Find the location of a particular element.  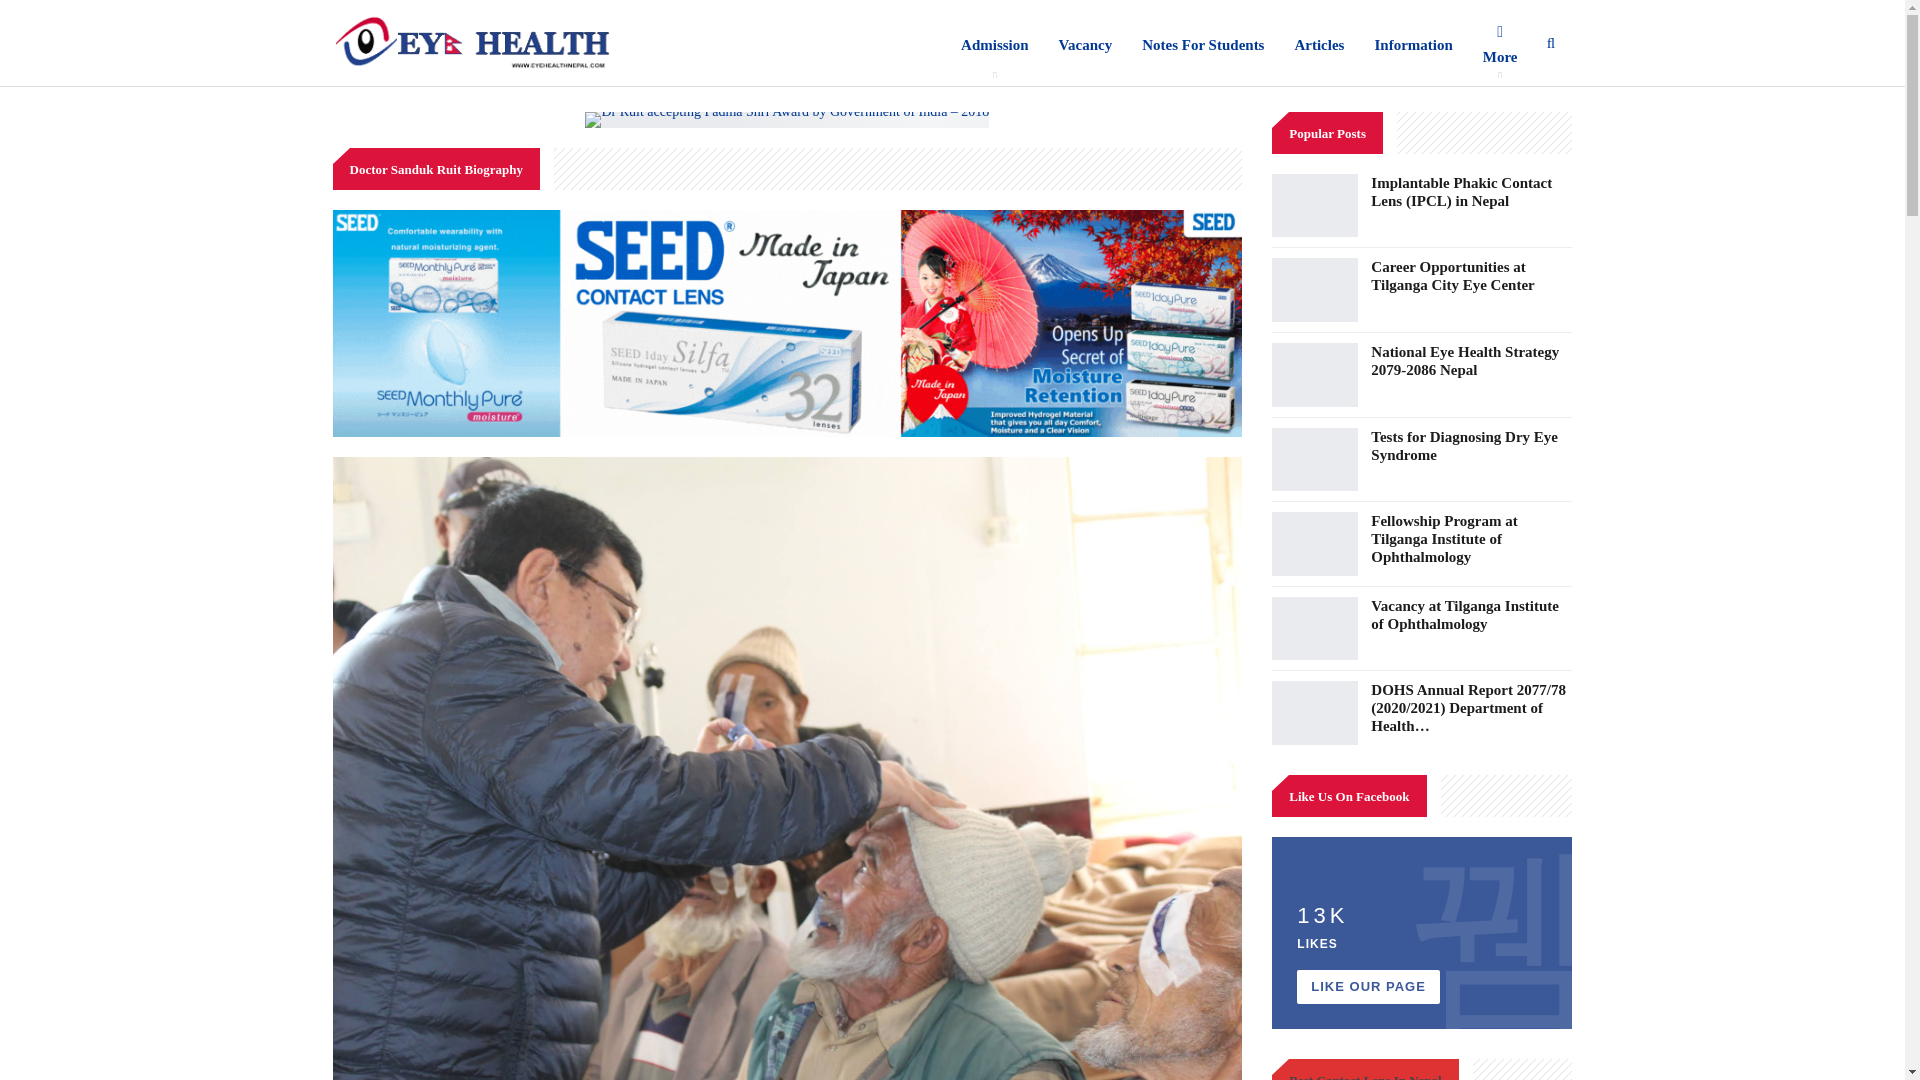

Tests for Diagnosing Dry Eye Syndrome is located at coordinates (1464, 446).